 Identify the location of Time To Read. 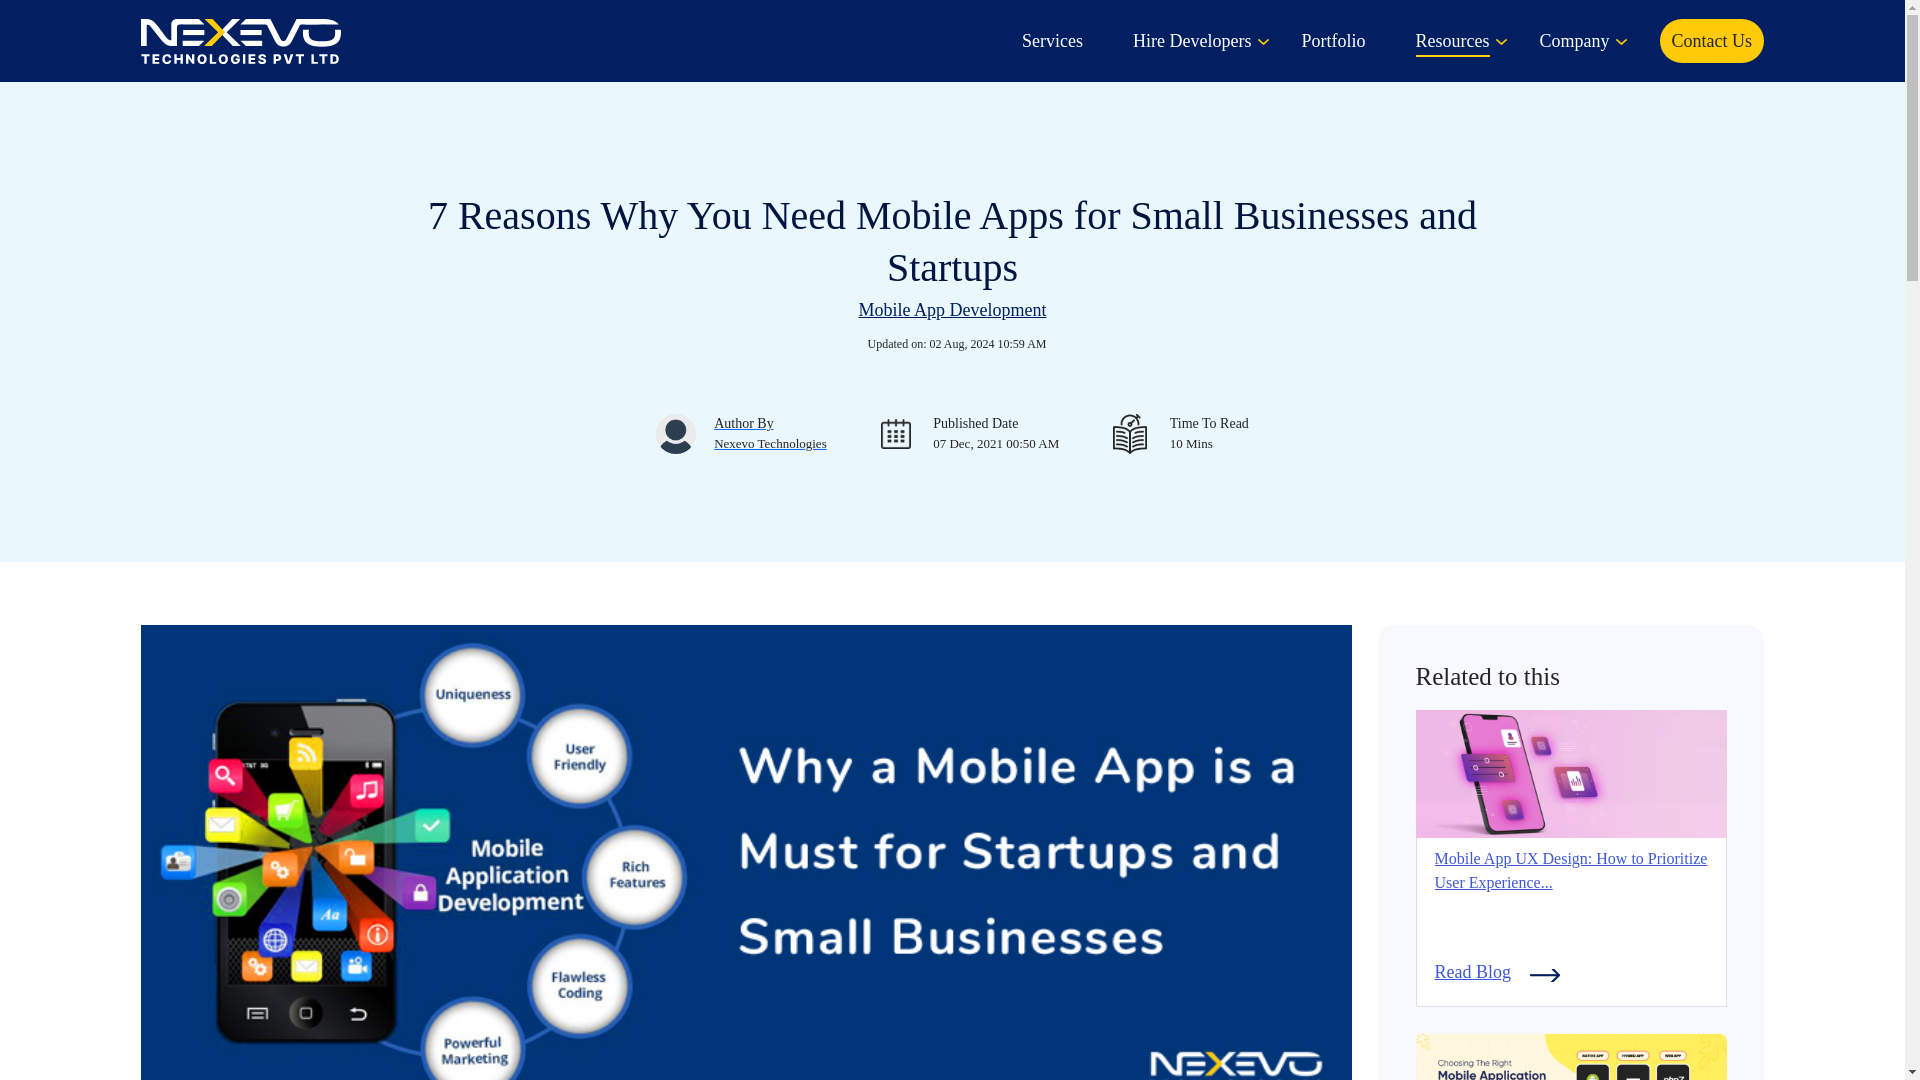
(1200, 433).